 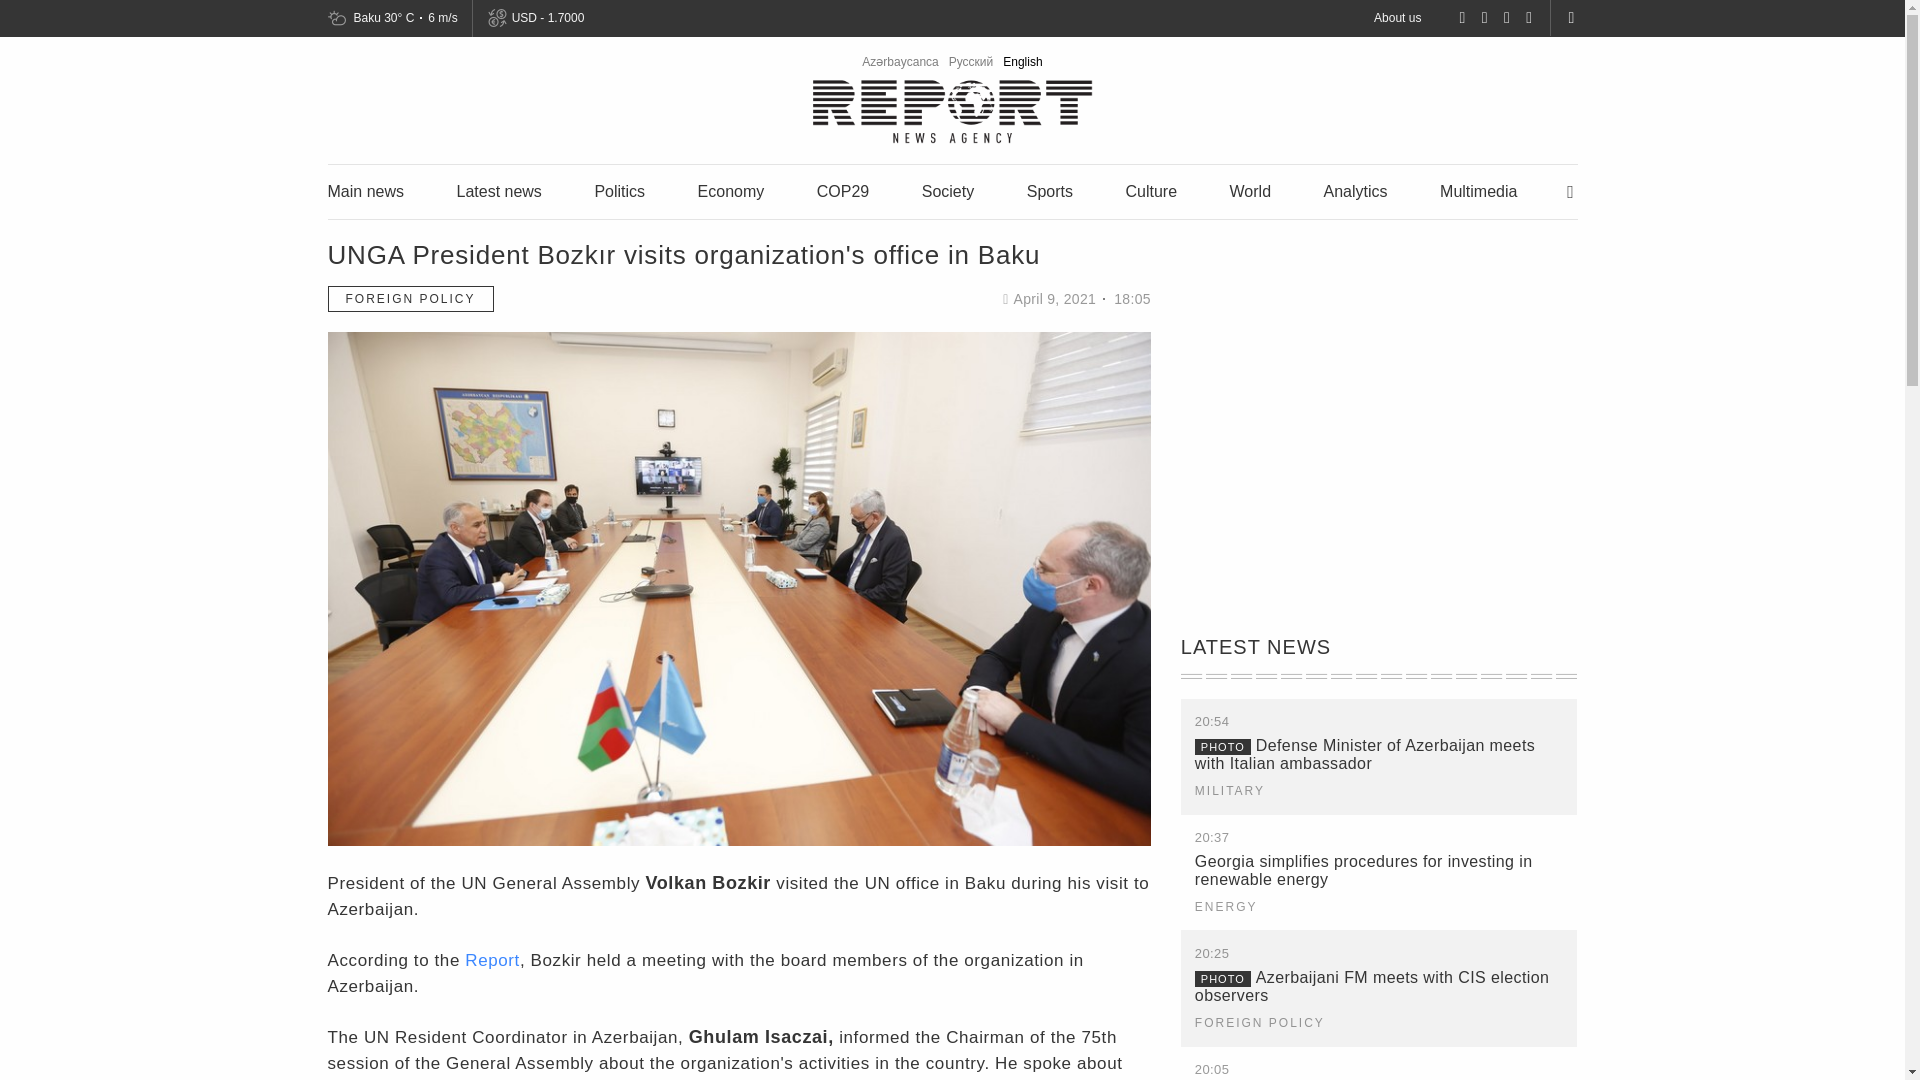 What do you see at coordinates (1050, 190) in the screenshot?
I see `Sports` at bounding box center [1050, 190].